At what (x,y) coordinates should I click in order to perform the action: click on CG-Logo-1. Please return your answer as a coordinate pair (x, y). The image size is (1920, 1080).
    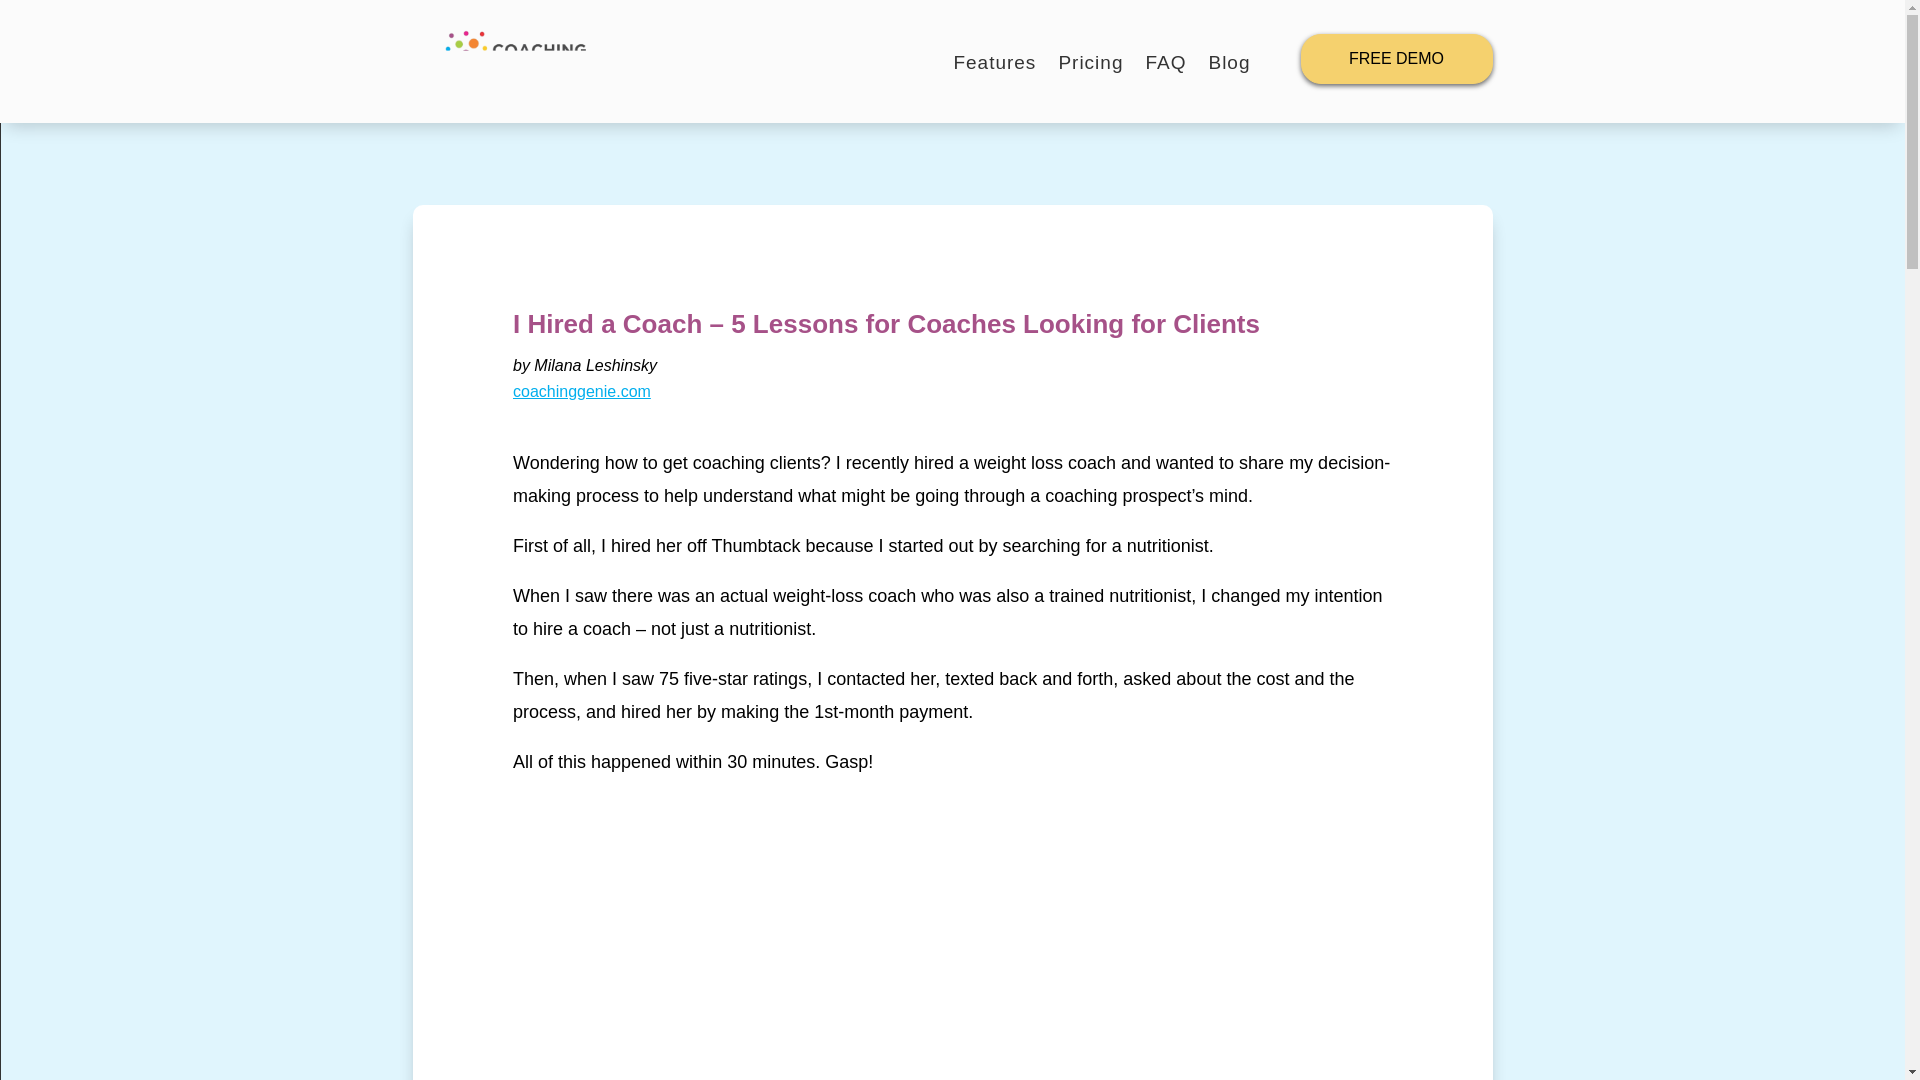
    Looking at the image, I should click on (502, 62).